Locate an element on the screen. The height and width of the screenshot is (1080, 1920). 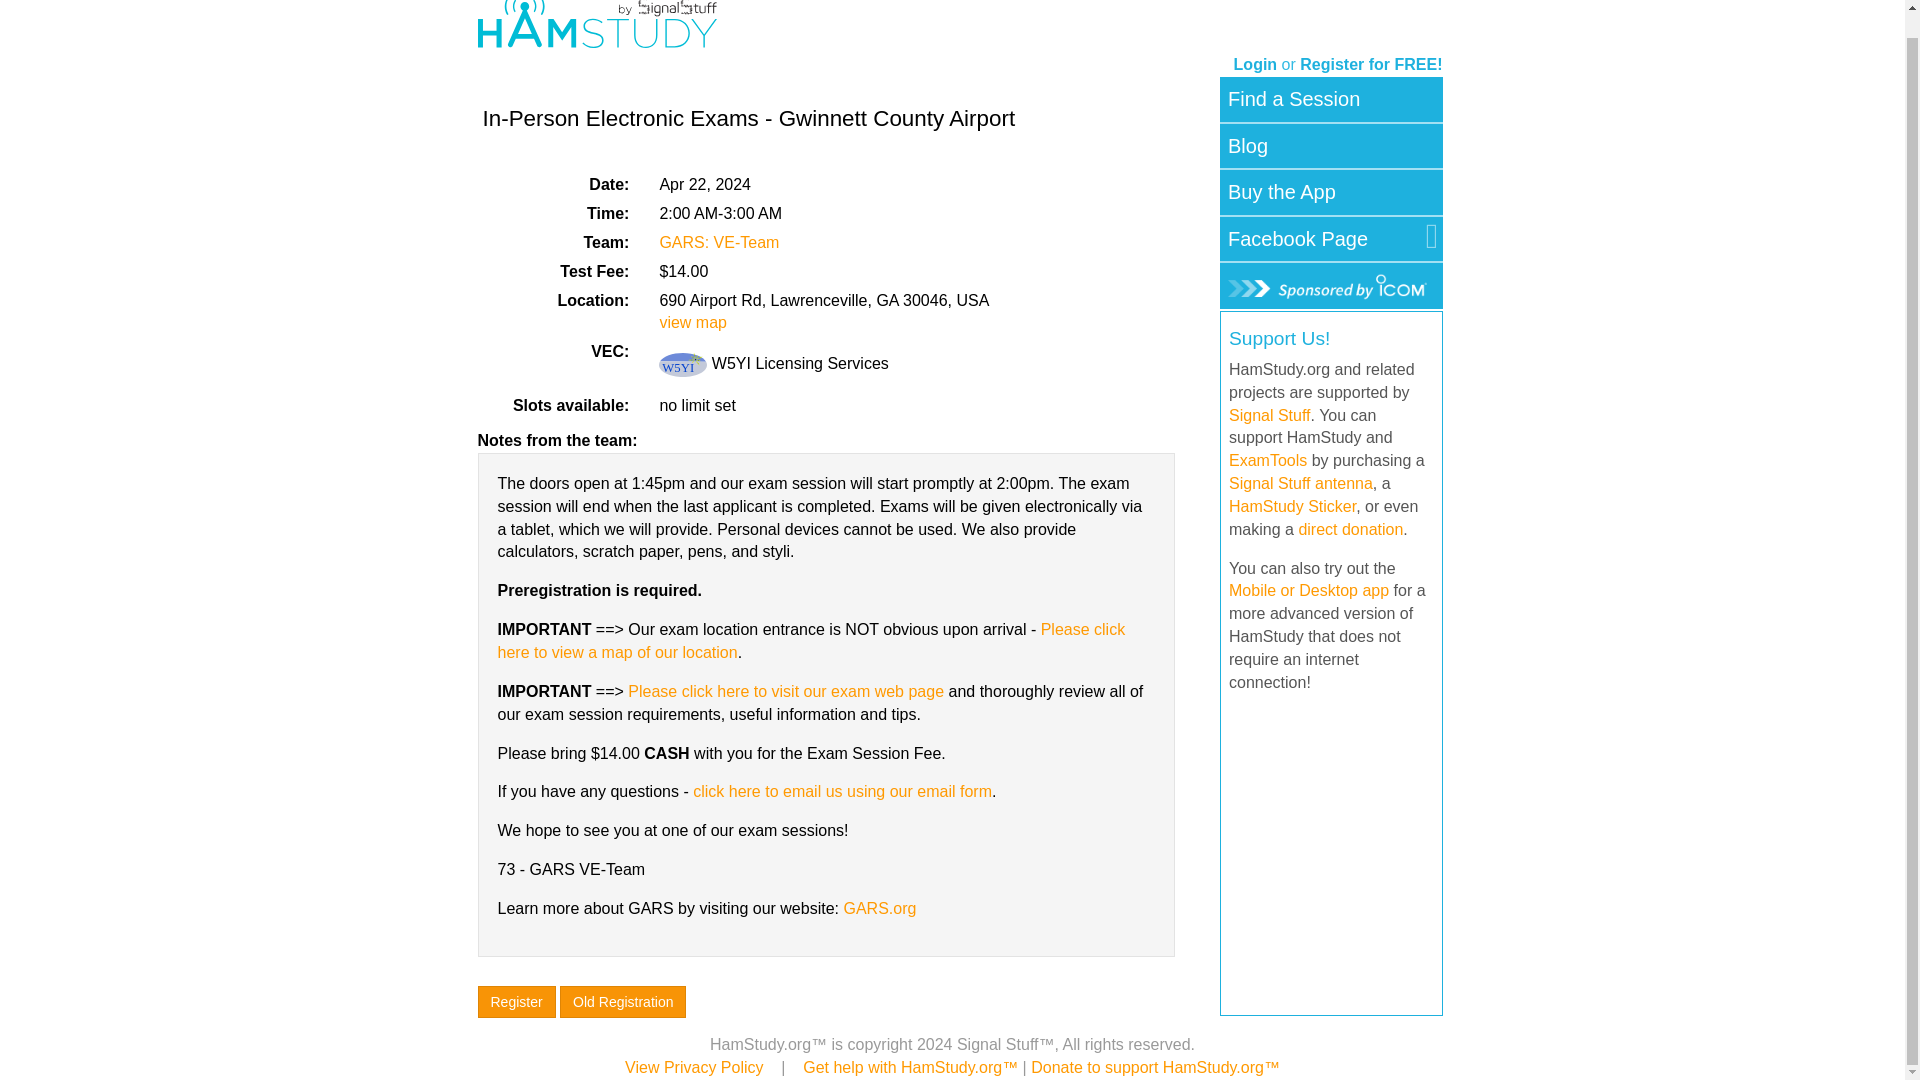
GARS: VE-Team is located at coordinates (718, 242).